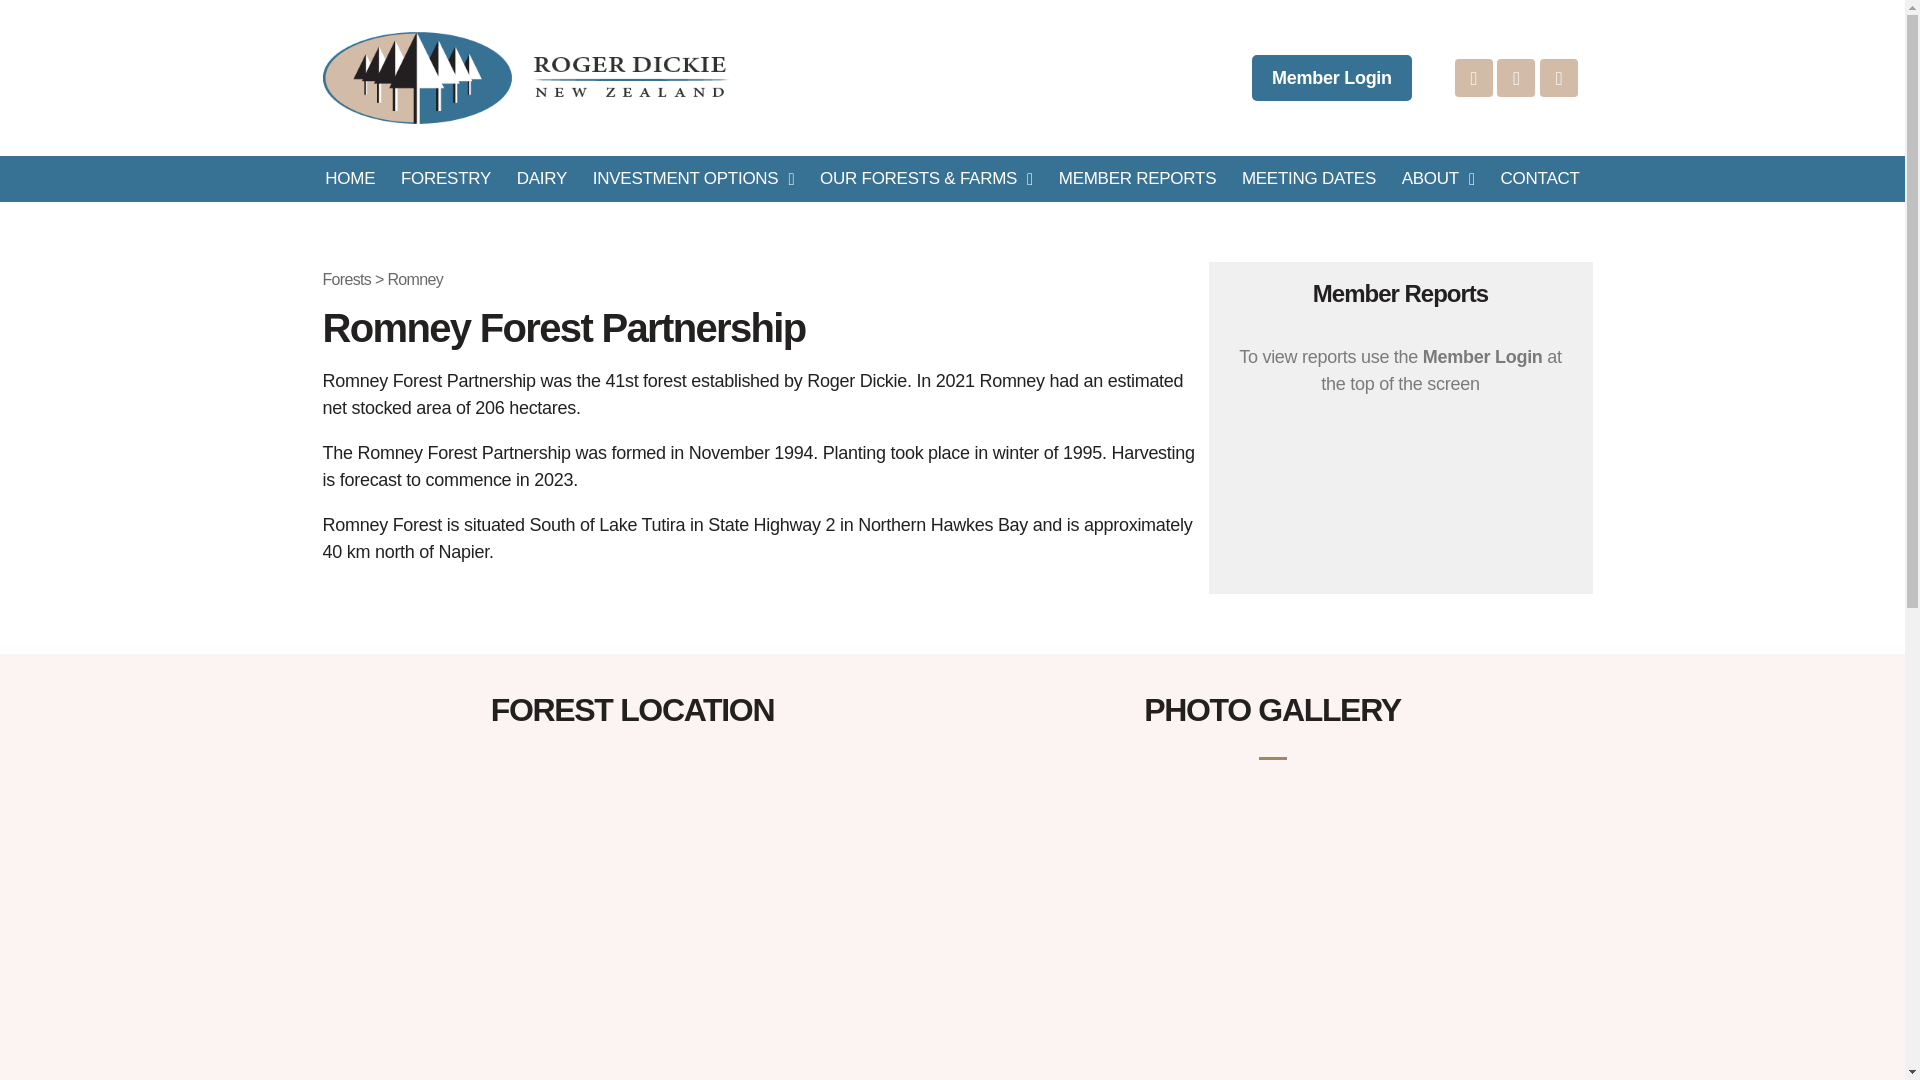 Image resolution: width=1920 pixels, height=1080 pixels. Describe the element at coordinates (692, 178) in the screenshot. I see `INVESTMENT OPTIONS` at that location.